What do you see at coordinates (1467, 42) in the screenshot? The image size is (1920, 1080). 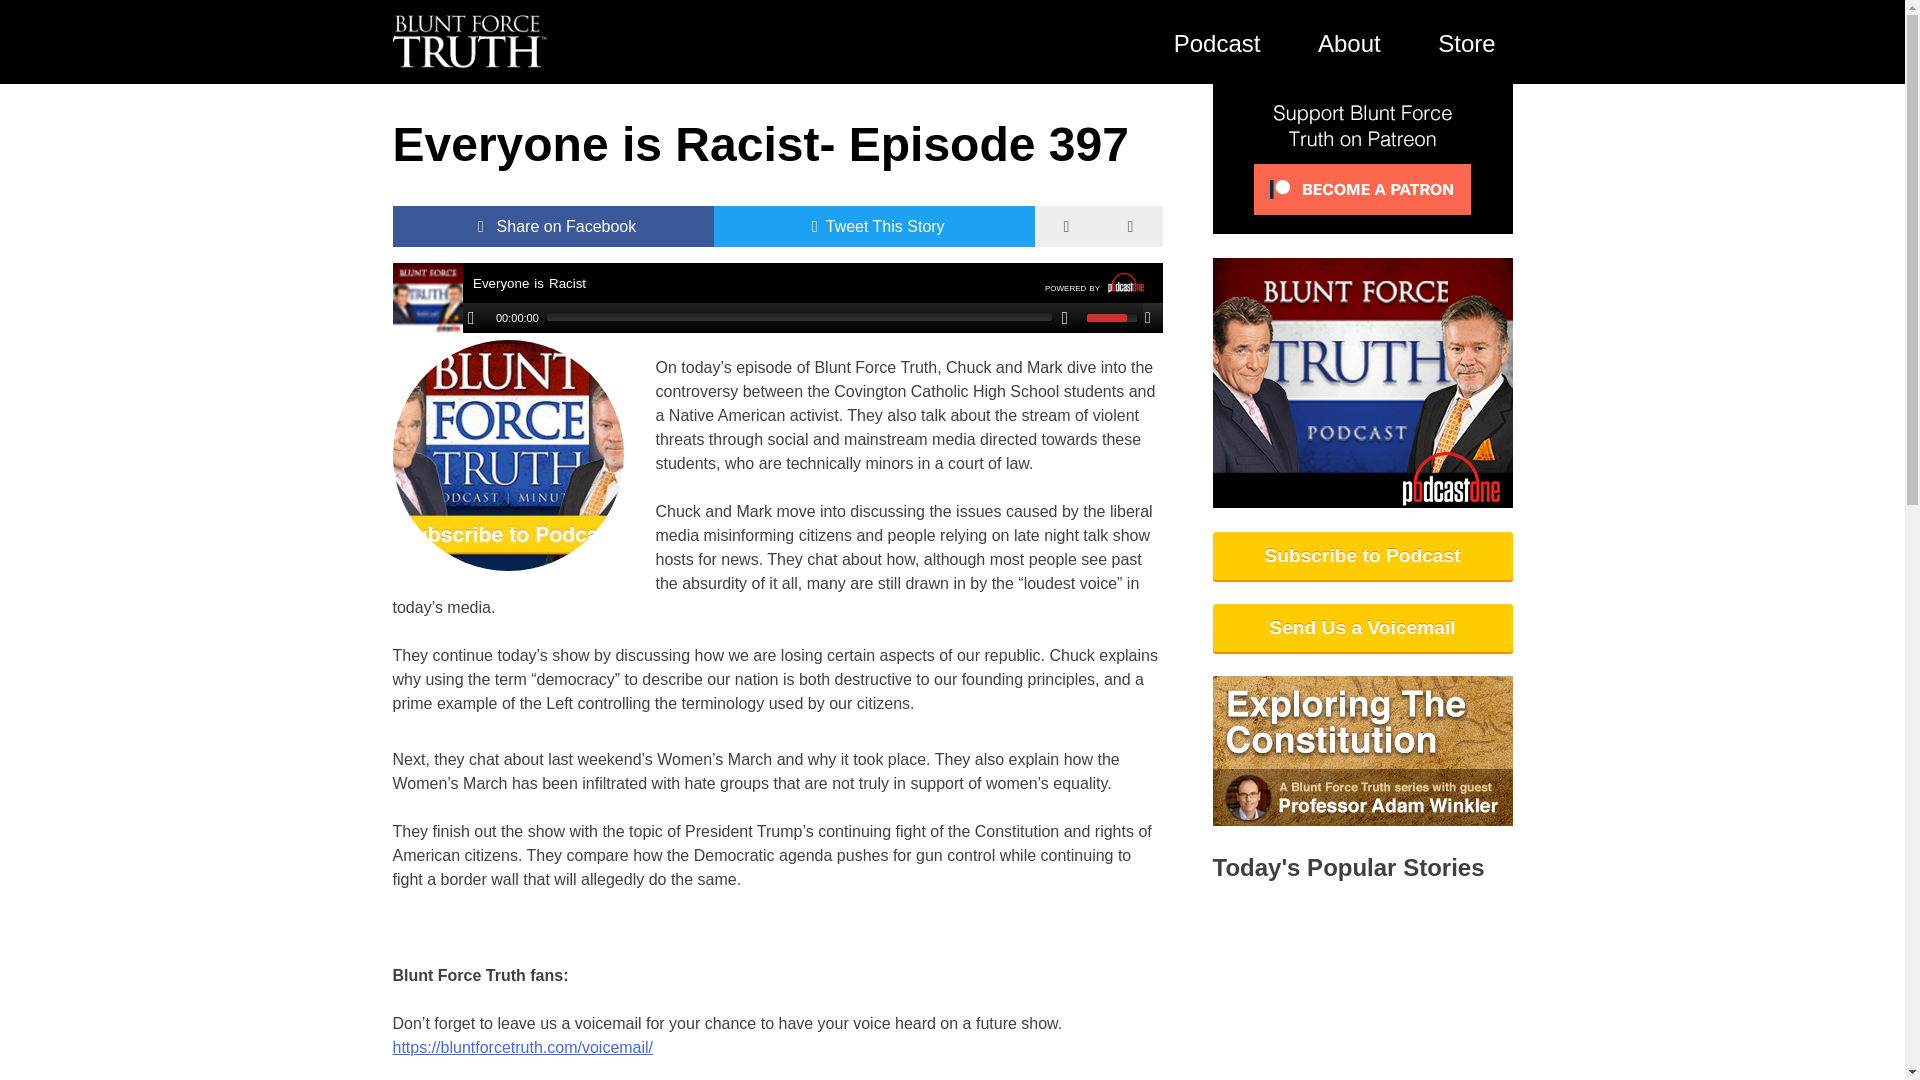 I see `Store` at bounding box center [1467, 42].